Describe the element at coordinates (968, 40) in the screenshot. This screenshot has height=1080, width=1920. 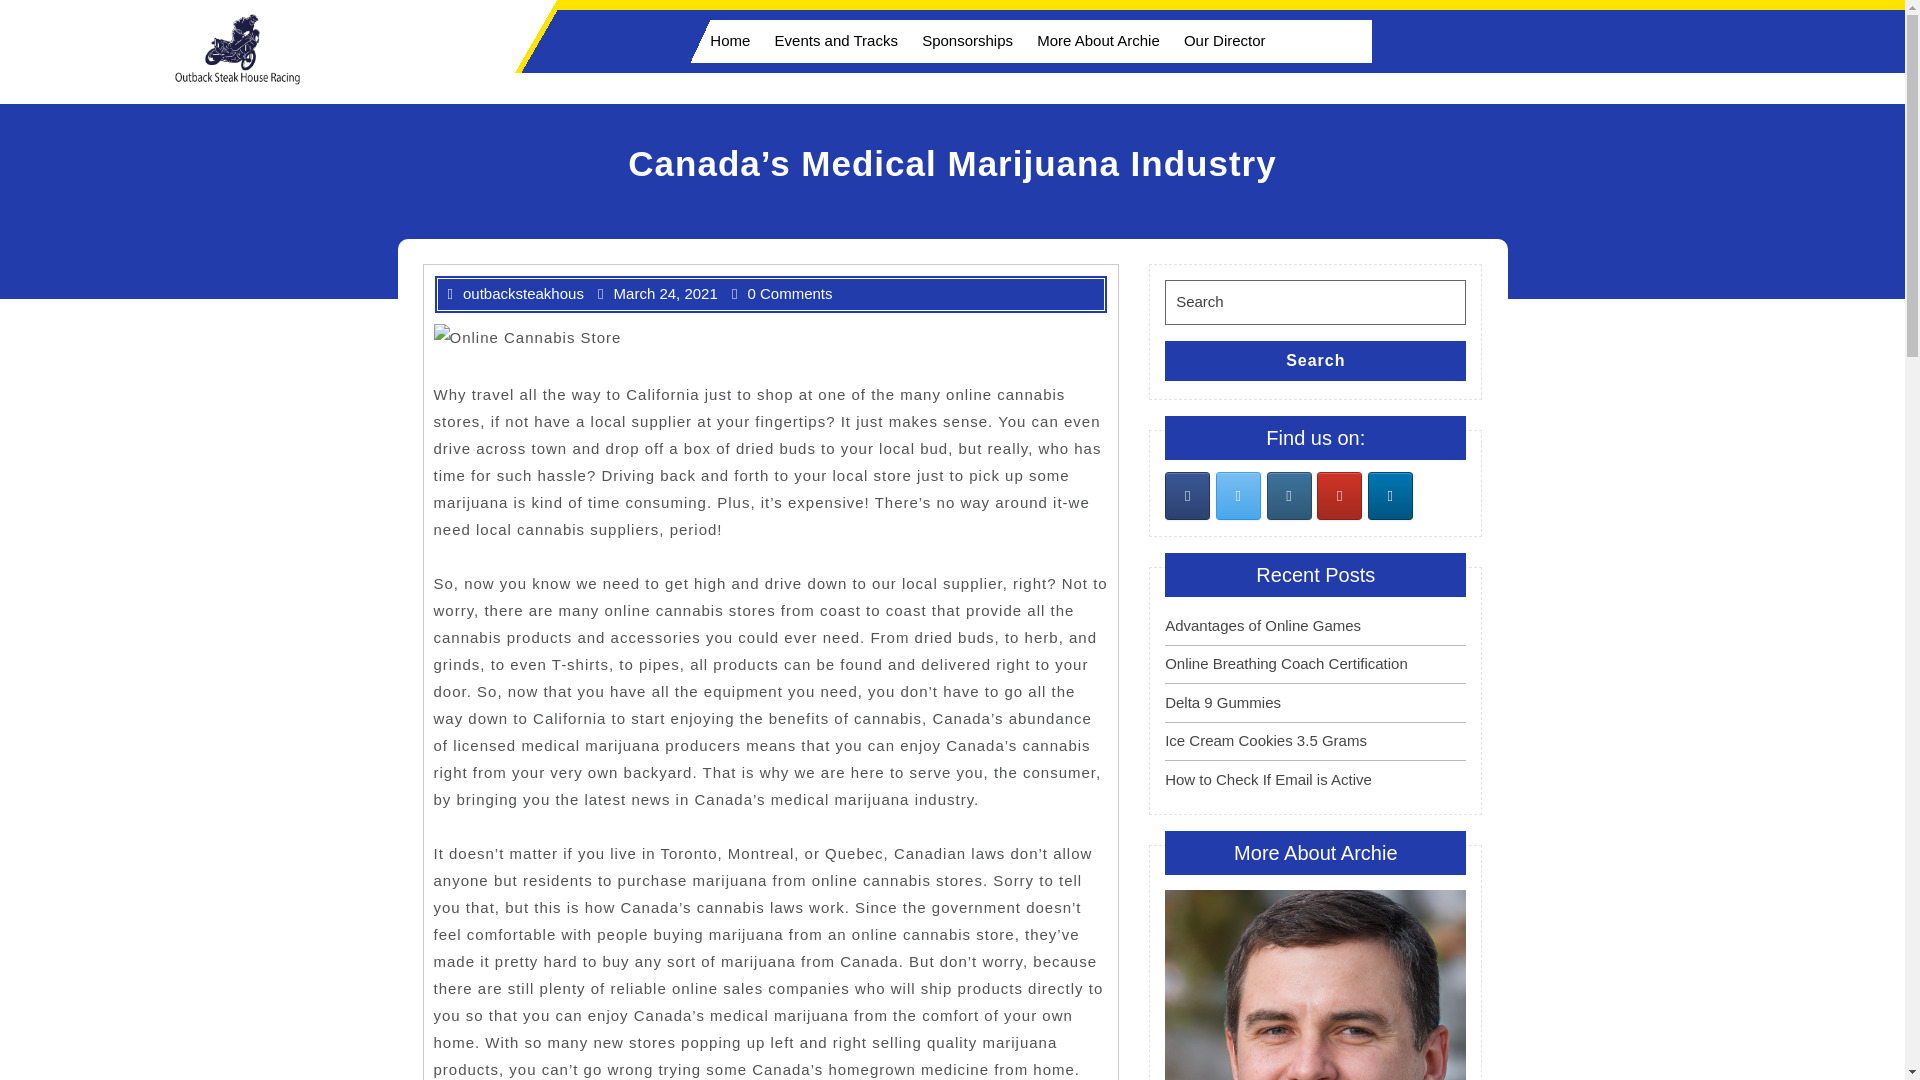
I see `Sponsorships` at that location.